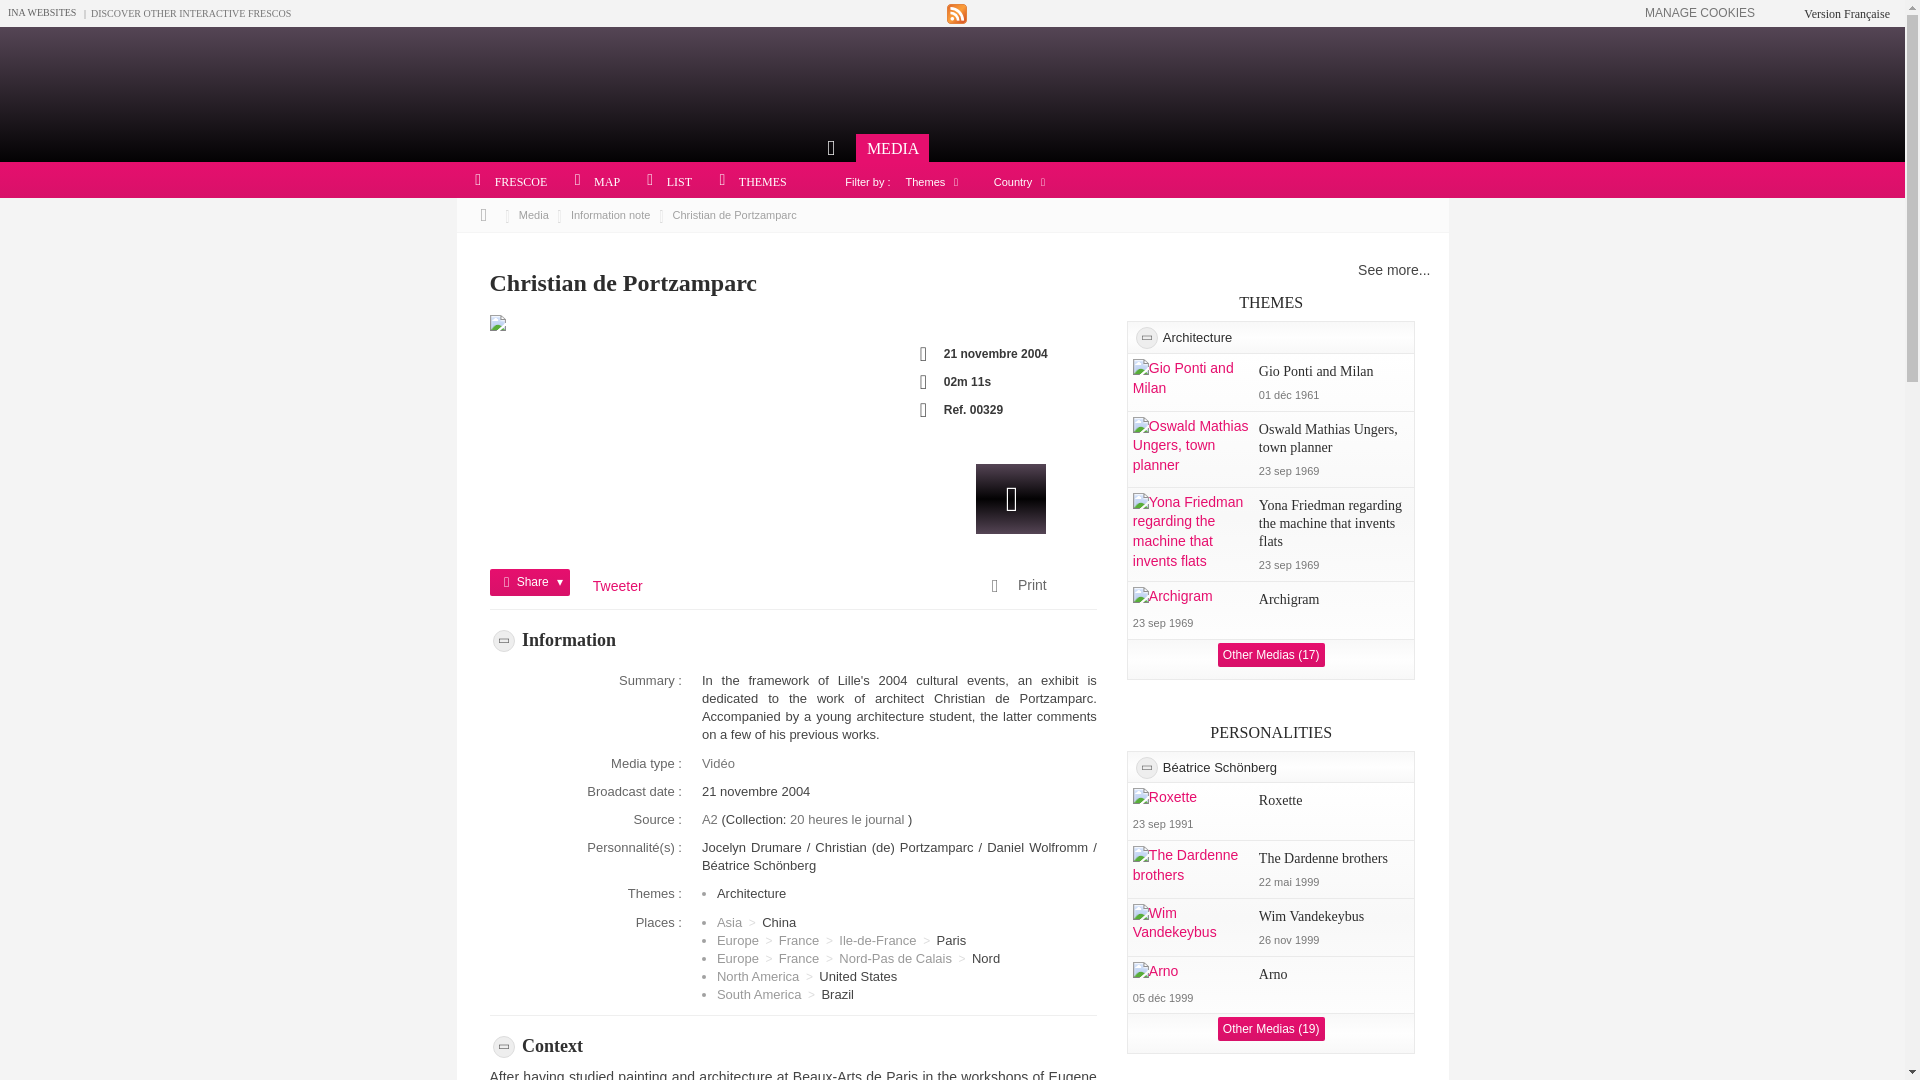 The width and height of the screenshot is (1920, 1080). What do you see at coordinates (590, 182) in the screenshot?
I see `MAP` at bounding box center [590, 182].